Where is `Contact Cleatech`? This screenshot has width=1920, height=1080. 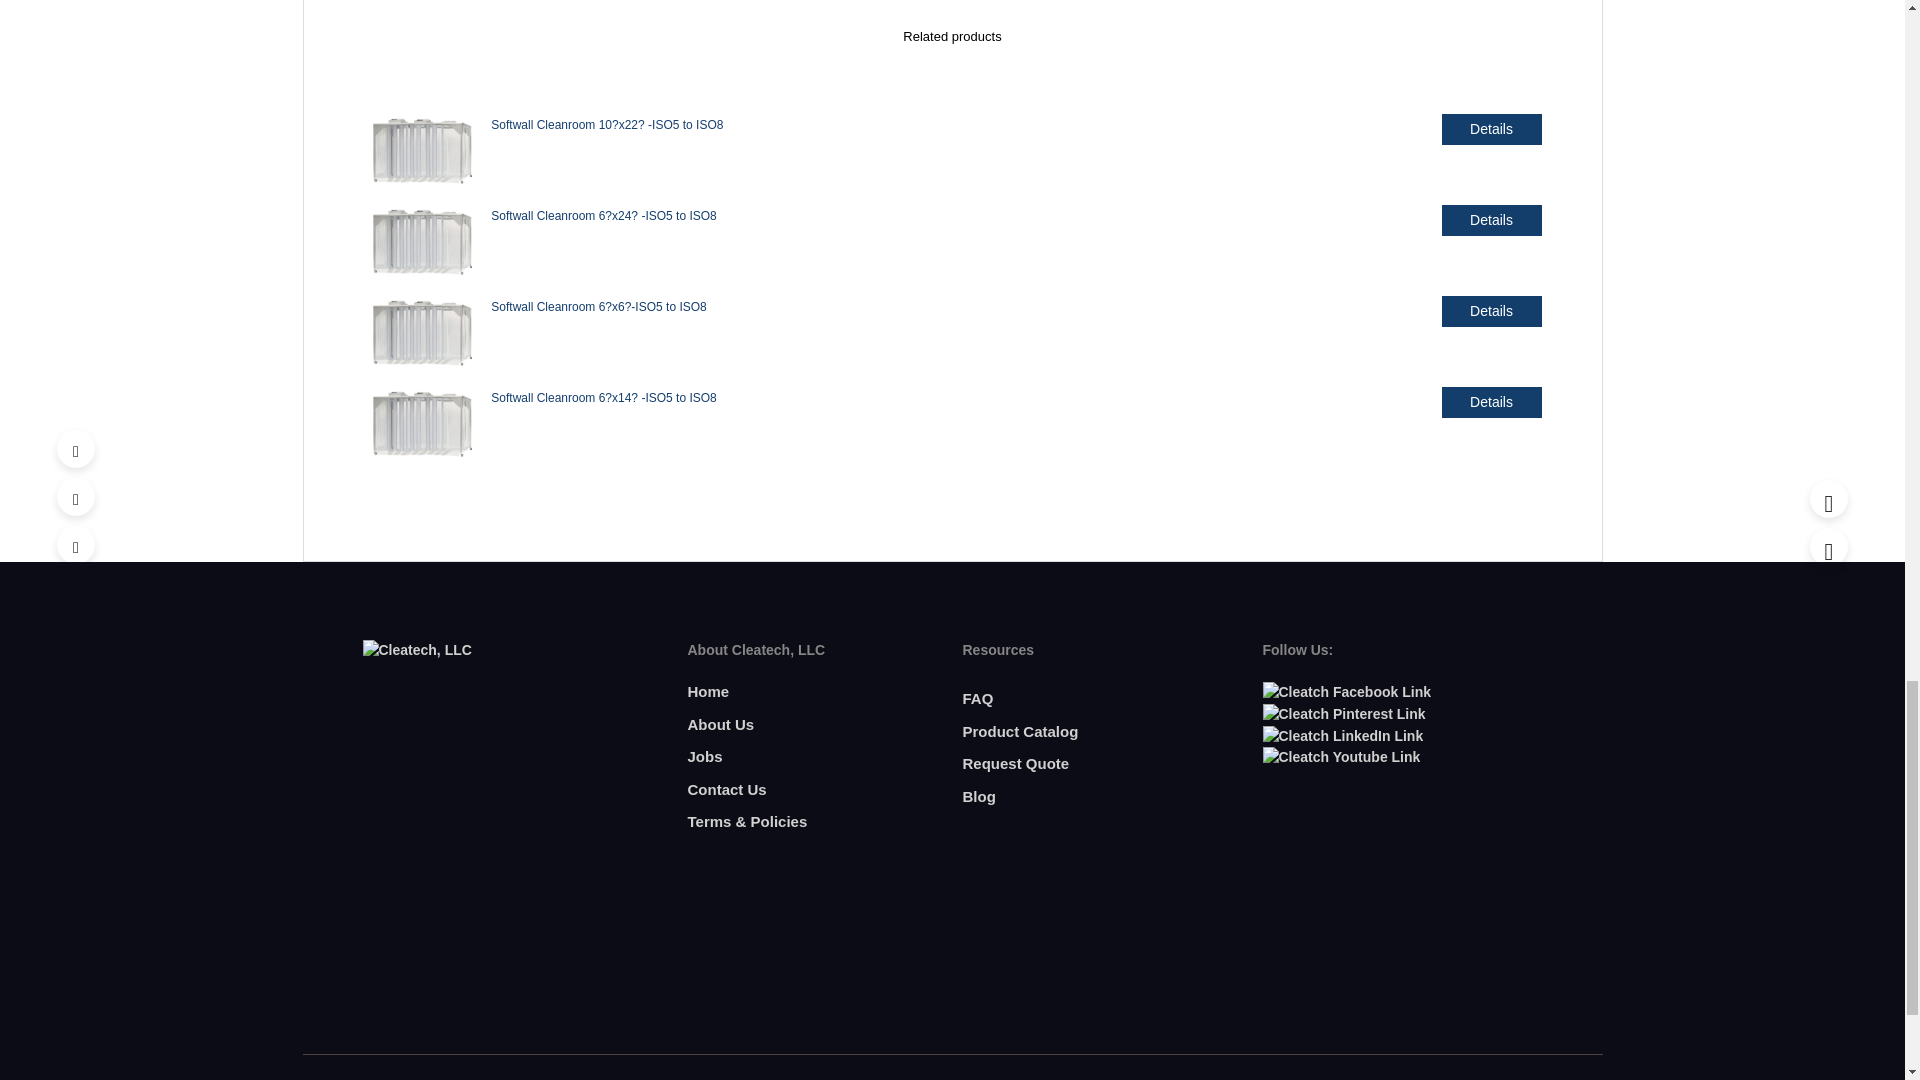 Contact Cleatech is located at coordinates (726, 789).